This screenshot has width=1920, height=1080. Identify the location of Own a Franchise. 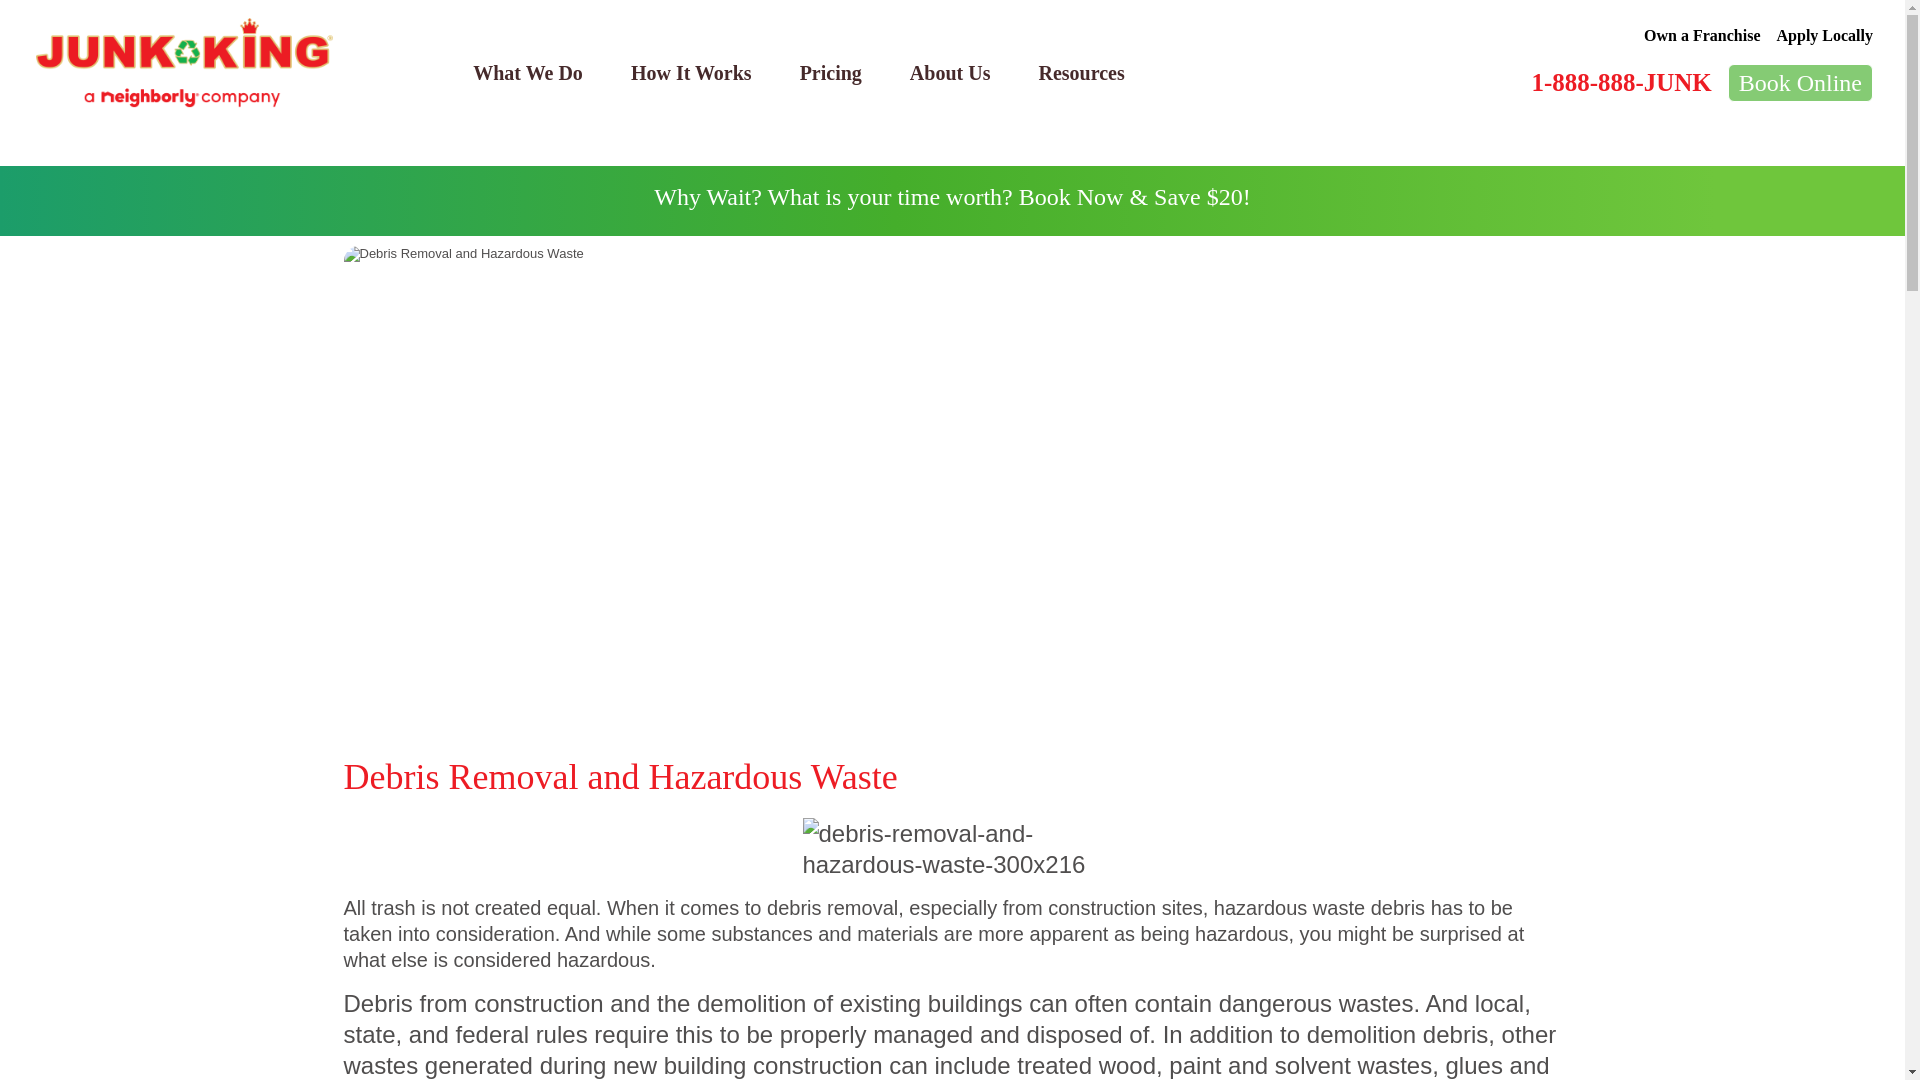
(1702, 35).